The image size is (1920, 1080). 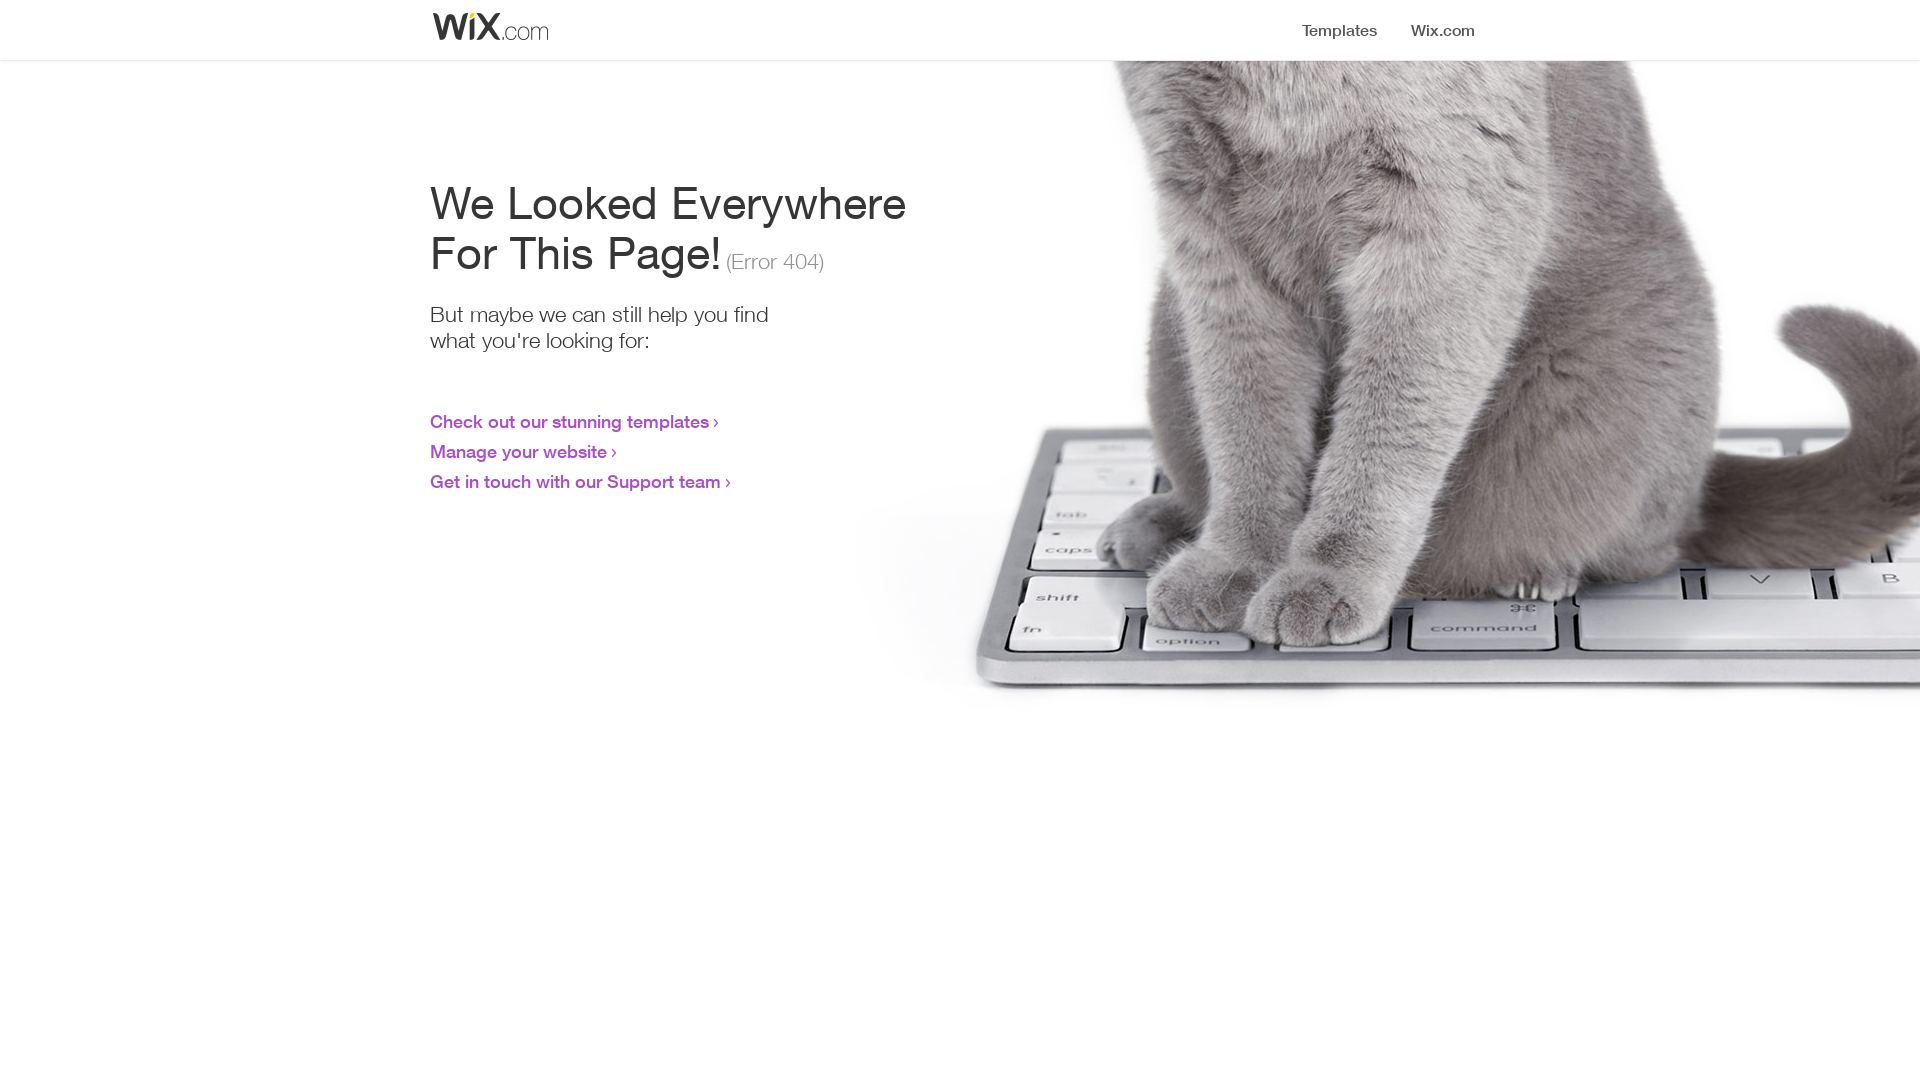 I want to click on Manage your website, so click(x=518, y=451).